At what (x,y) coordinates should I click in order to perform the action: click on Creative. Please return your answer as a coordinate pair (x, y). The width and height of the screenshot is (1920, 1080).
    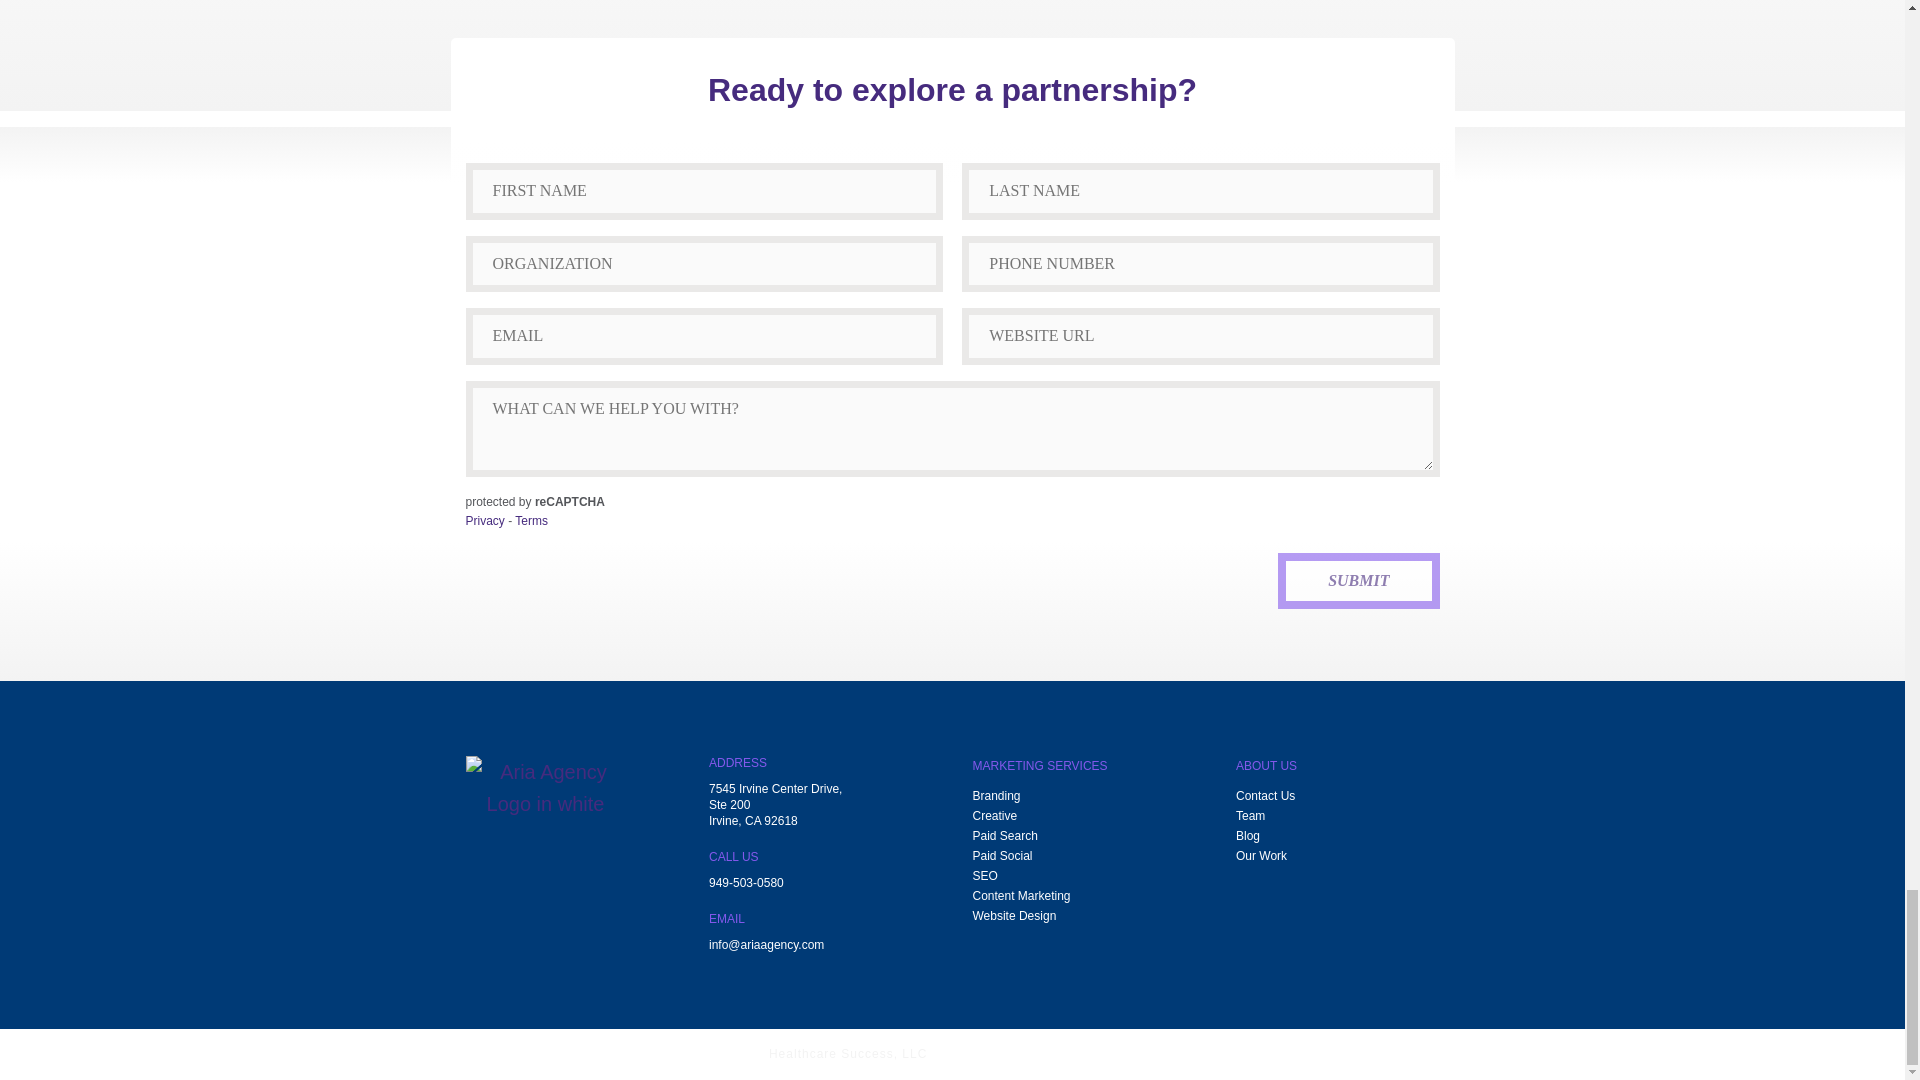
    Looking at the image, I should click on (994, 816).